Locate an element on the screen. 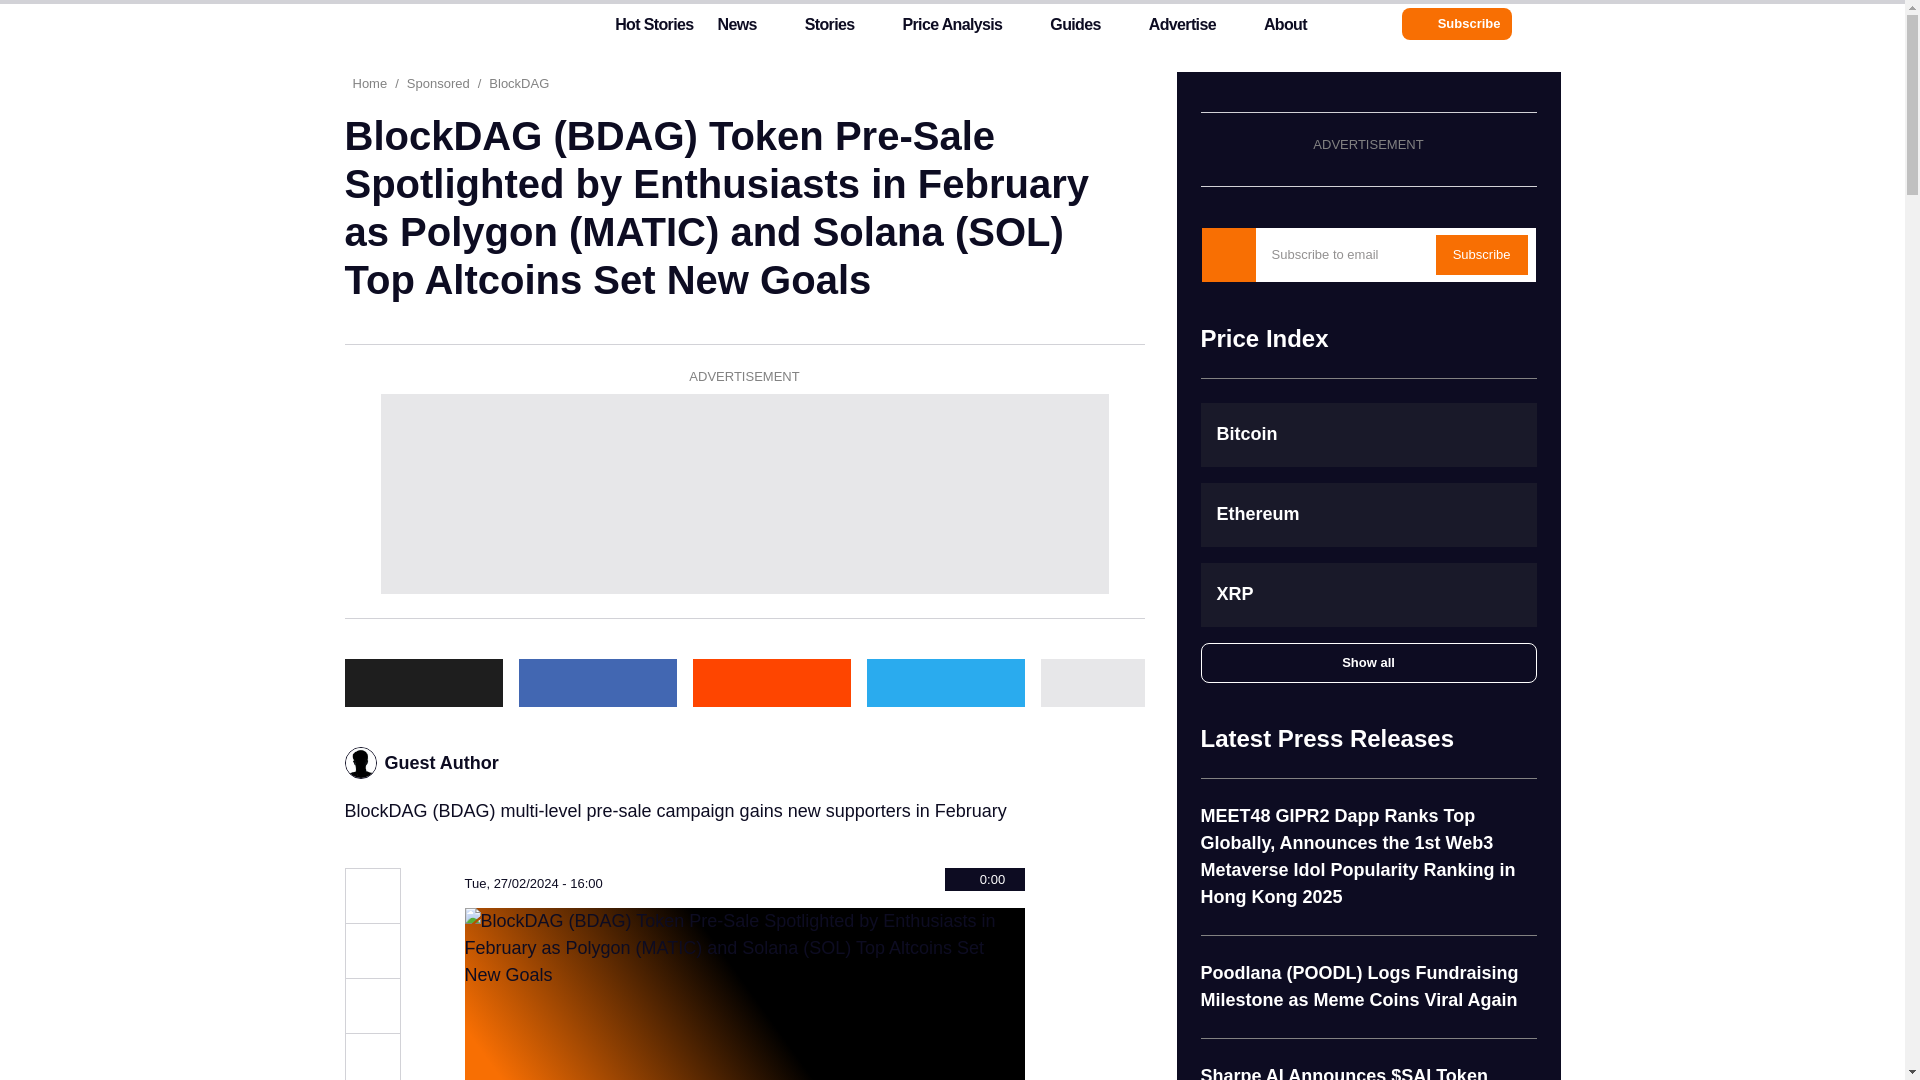  Share to Facebook is located at coordinates (371, 1006).